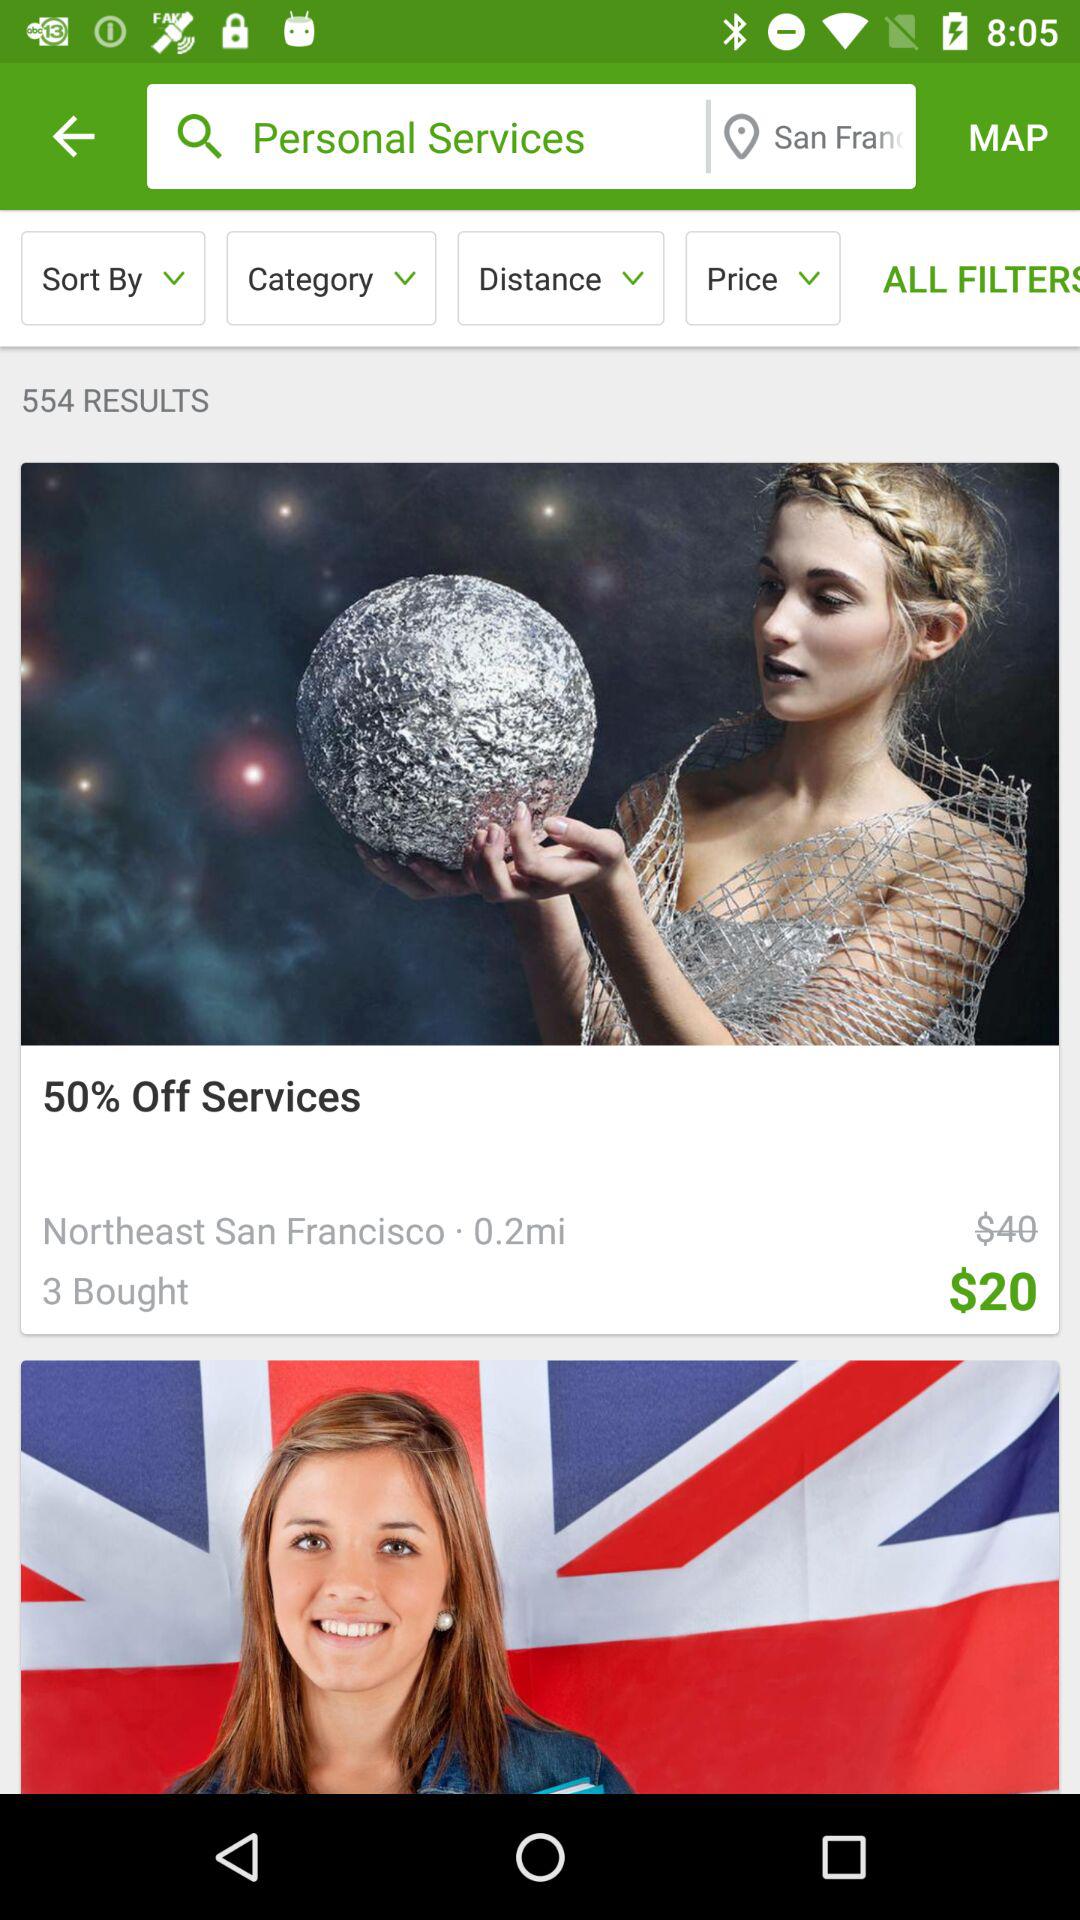  What do you see at coordinates (331, 278) in the screenshot?
I see `press the item next to distance icon` at bounding box center [331, 278].